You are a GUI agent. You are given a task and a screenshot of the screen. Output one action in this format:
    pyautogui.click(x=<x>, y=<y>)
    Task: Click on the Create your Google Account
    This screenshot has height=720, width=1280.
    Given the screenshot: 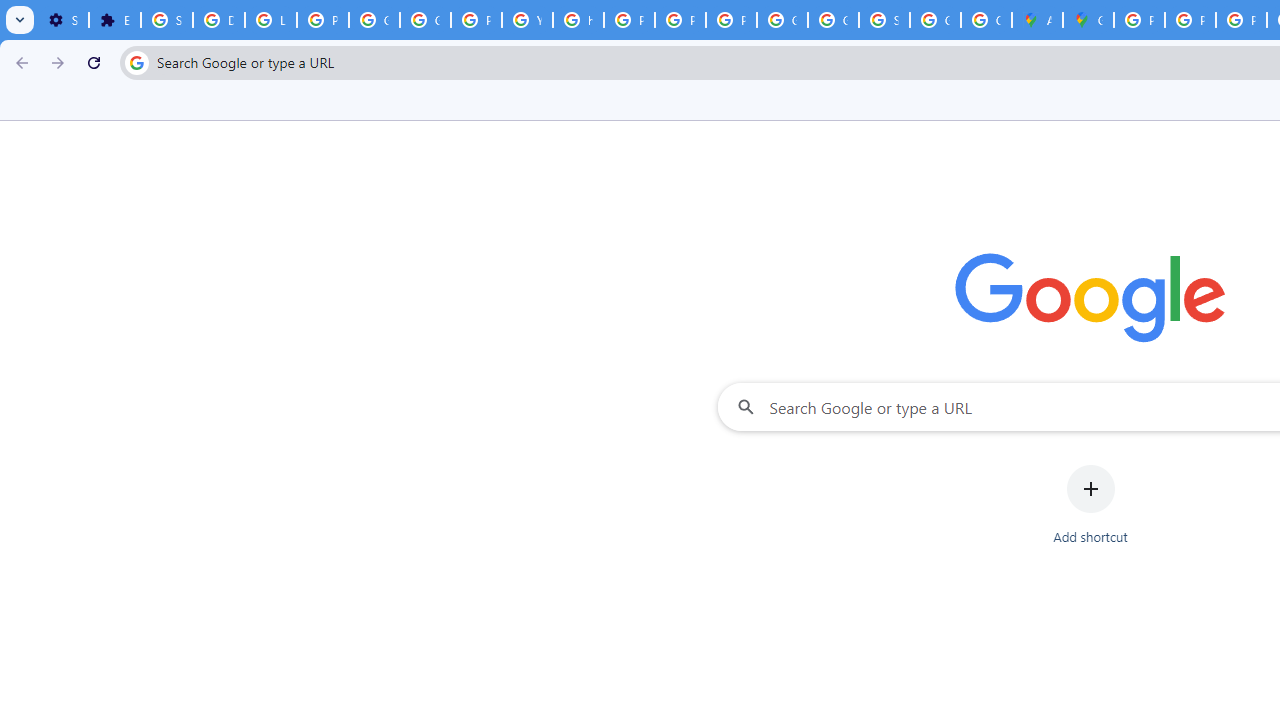 What is the action you would take?
    pyautogui.click(x=986, y=20)
    